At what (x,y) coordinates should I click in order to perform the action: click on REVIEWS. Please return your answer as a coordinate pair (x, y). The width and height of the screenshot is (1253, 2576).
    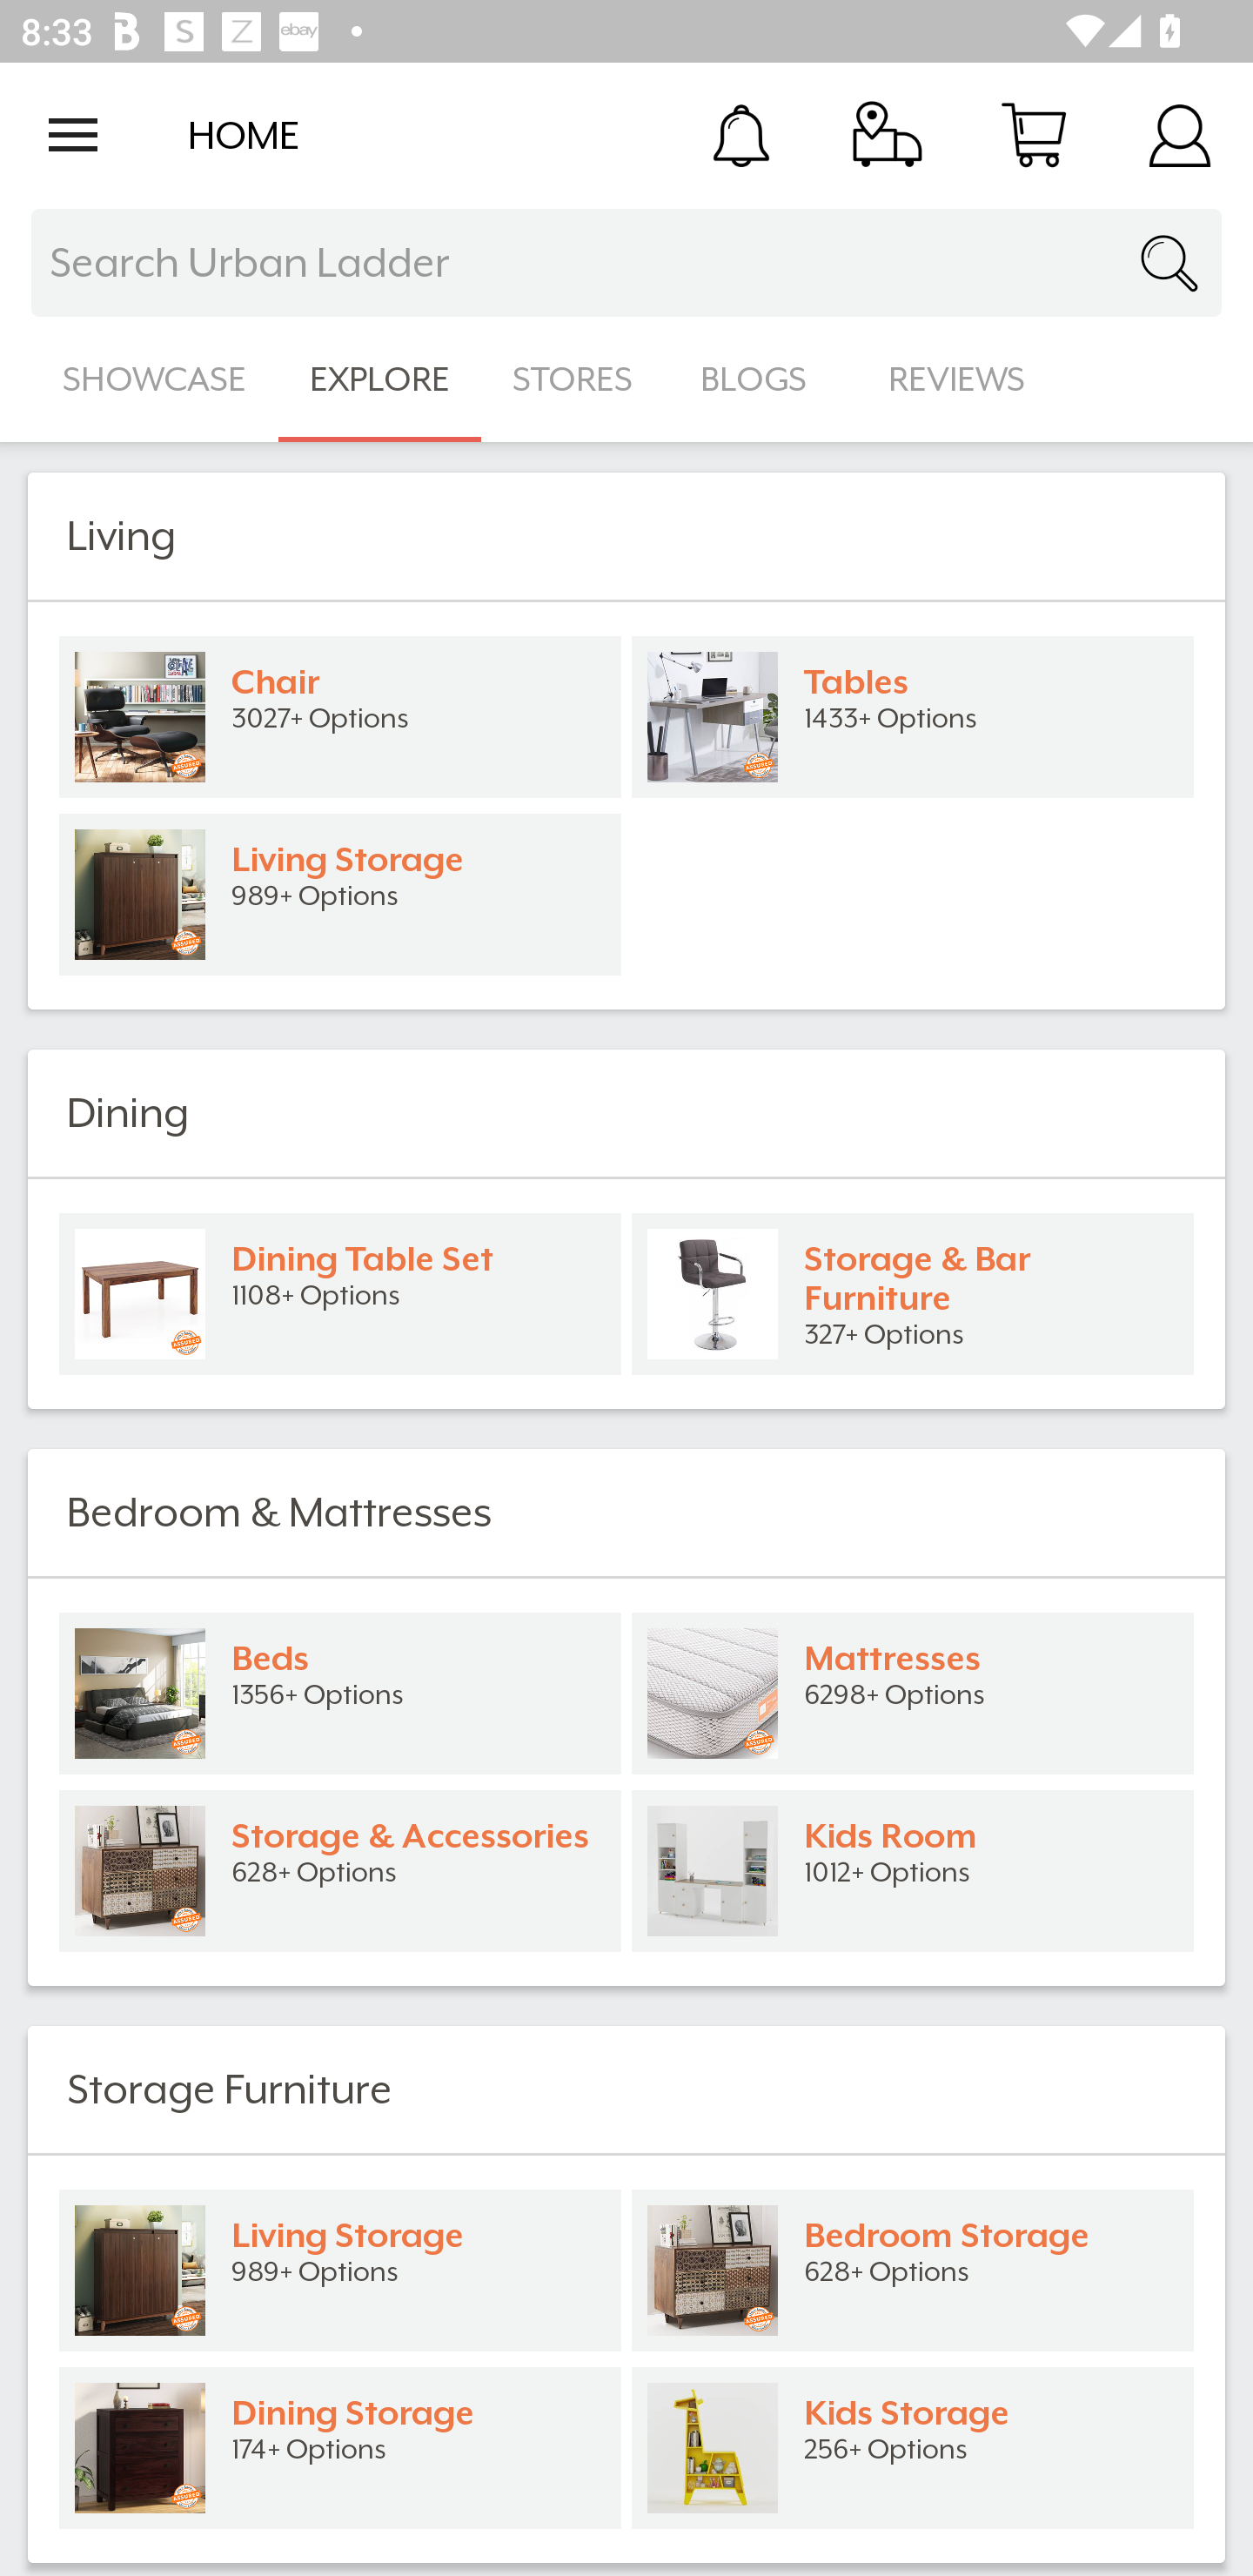
    Looking at the image, I should click on (957, 379).